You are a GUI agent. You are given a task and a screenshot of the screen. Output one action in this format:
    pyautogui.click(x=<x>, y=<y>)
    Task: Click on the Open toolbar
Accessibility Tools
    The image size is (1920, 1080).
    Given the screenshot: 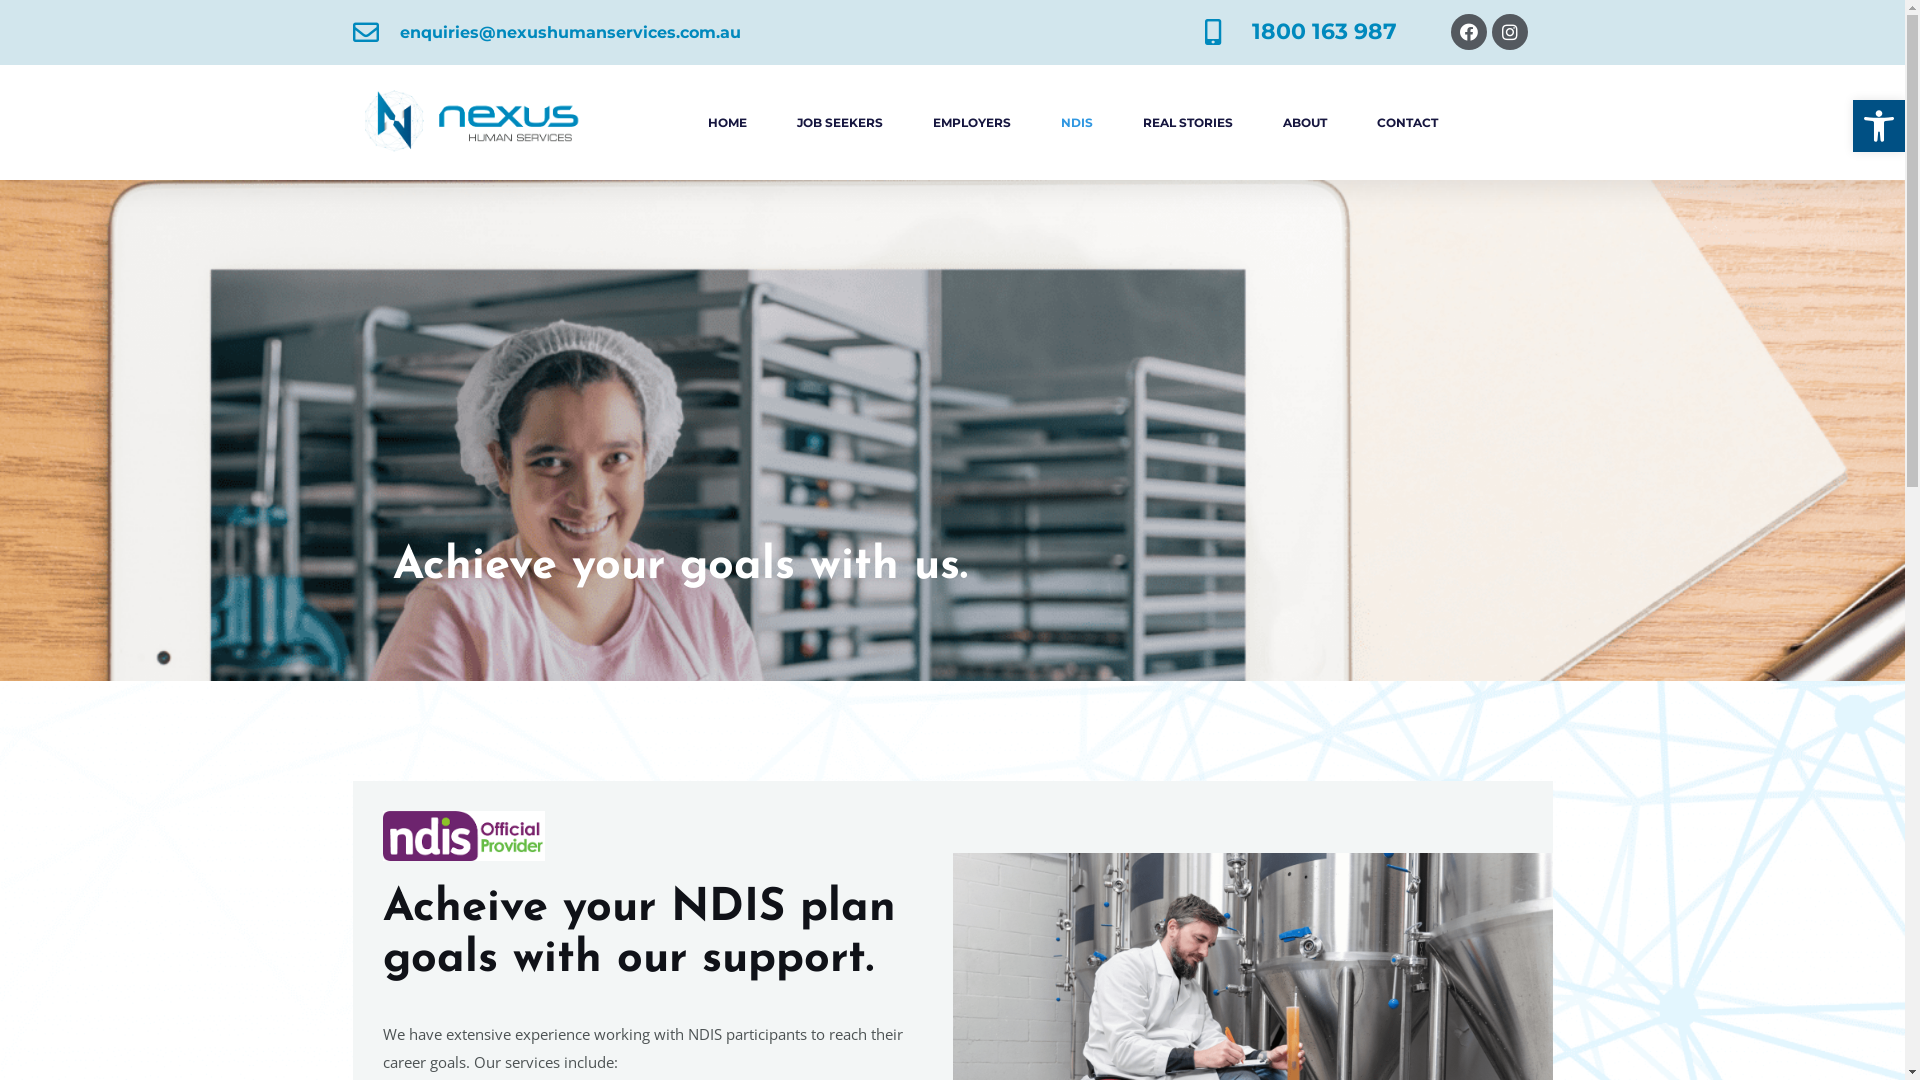 What is the action you would take?
    pyautogui.click(x=1879, y=126)
    